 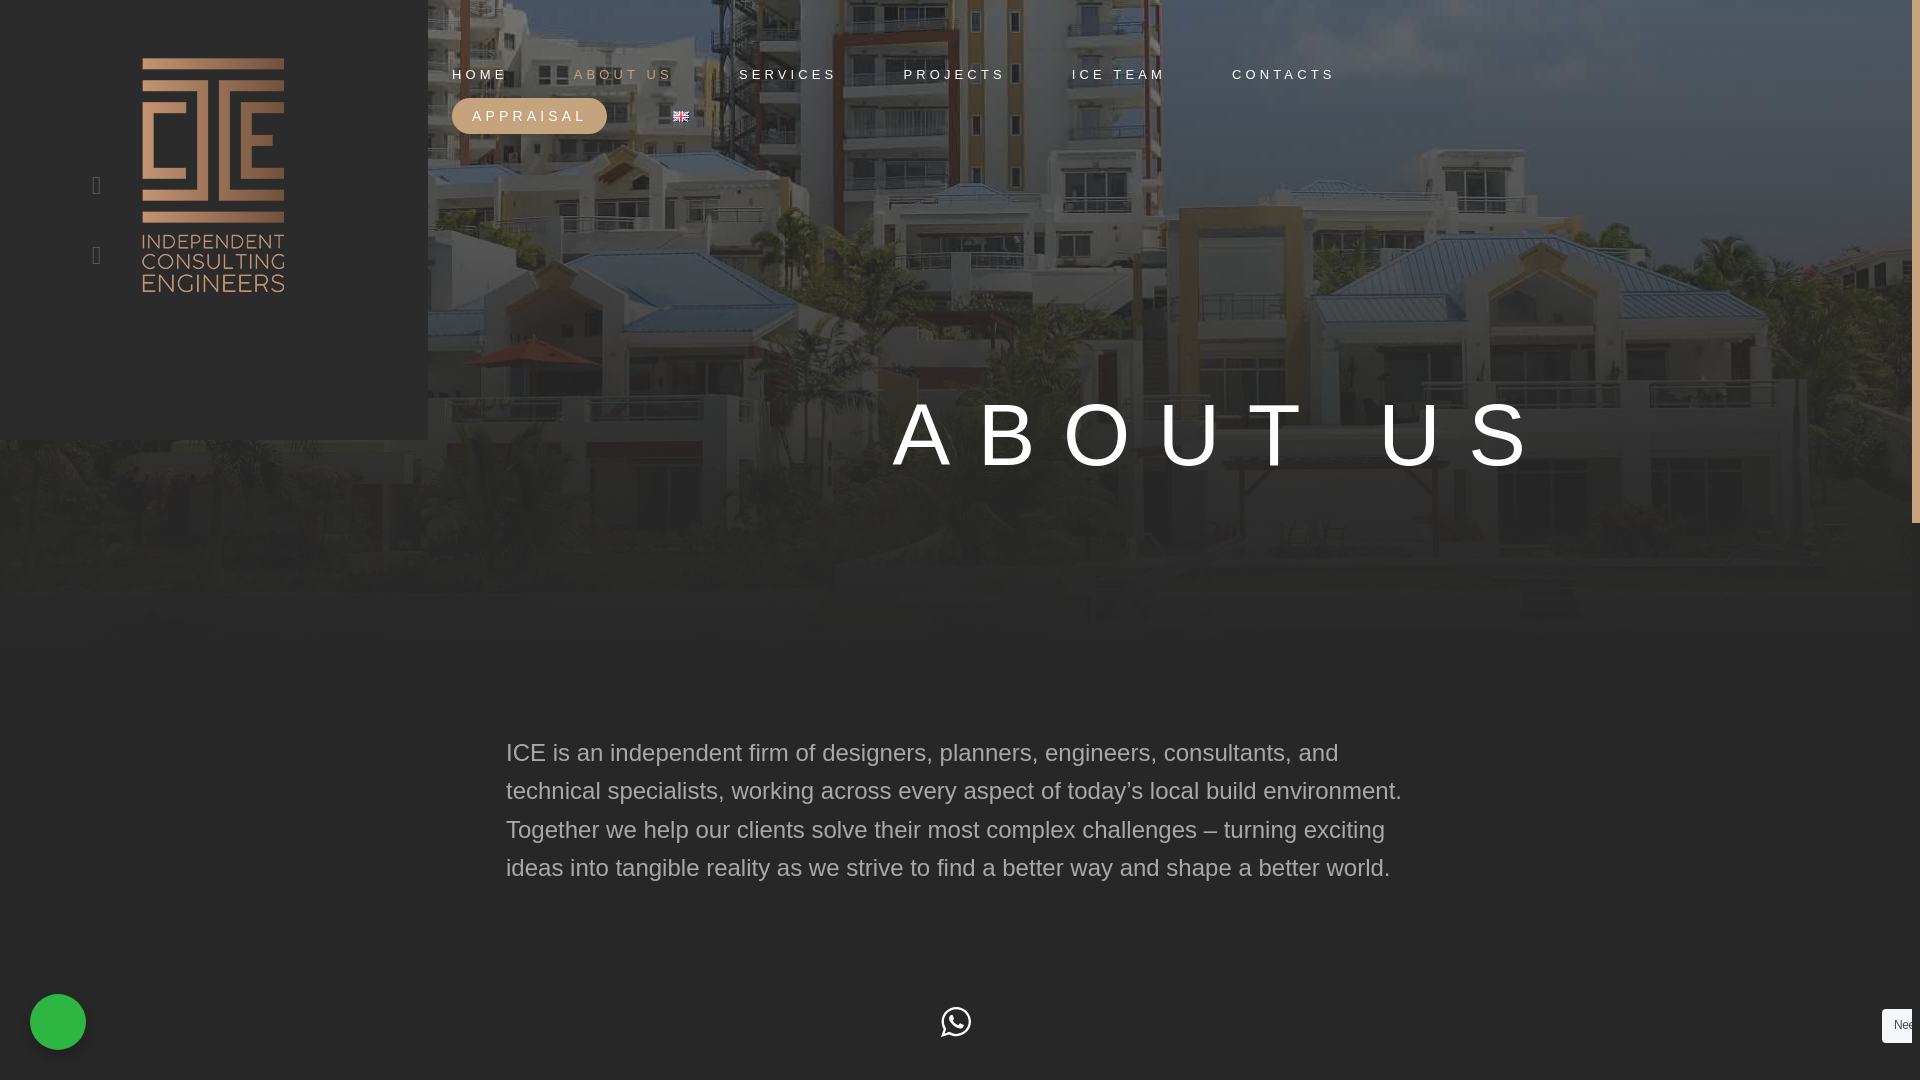 What do you see at coordinates (478, 74) in the screenshot?
I see `HOME` at bounding box center [478, 74].